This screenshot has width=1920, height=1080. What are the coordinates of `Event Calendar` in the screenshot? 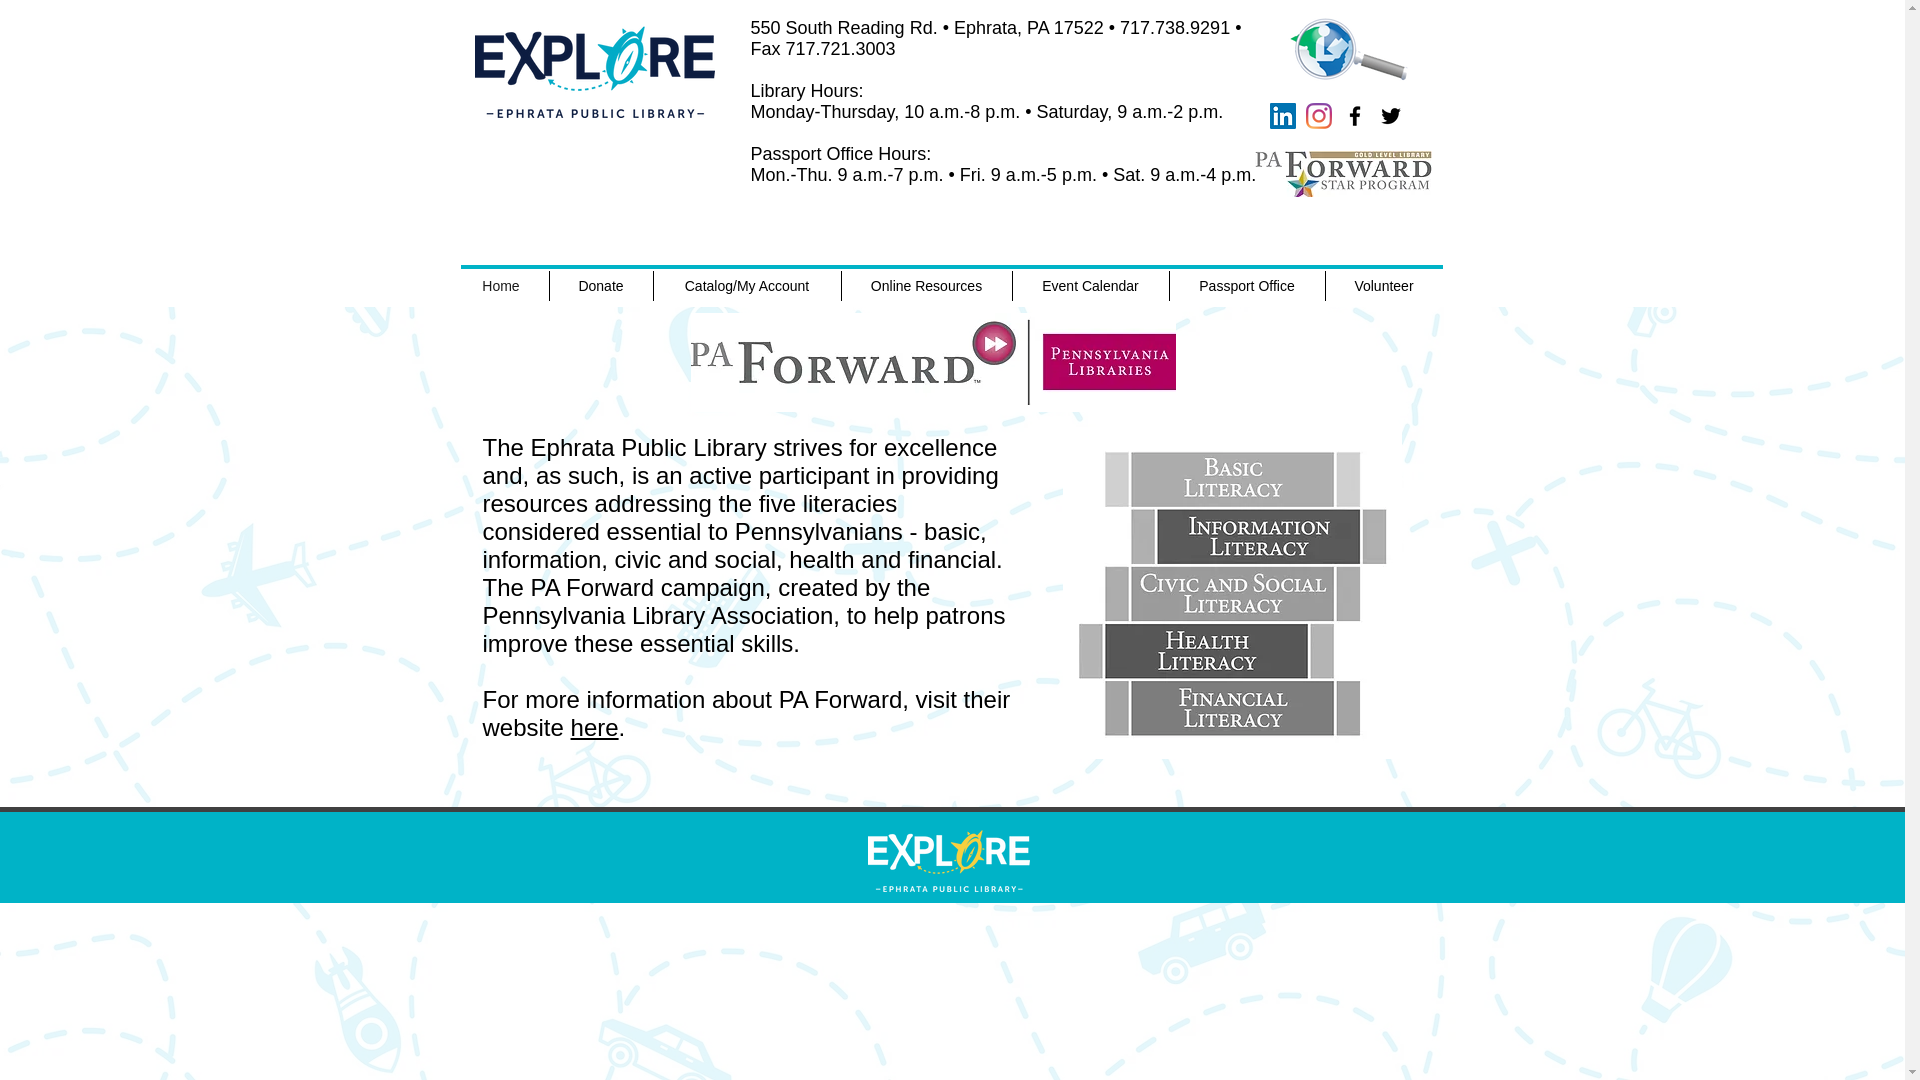 It's located at (1089, 286).